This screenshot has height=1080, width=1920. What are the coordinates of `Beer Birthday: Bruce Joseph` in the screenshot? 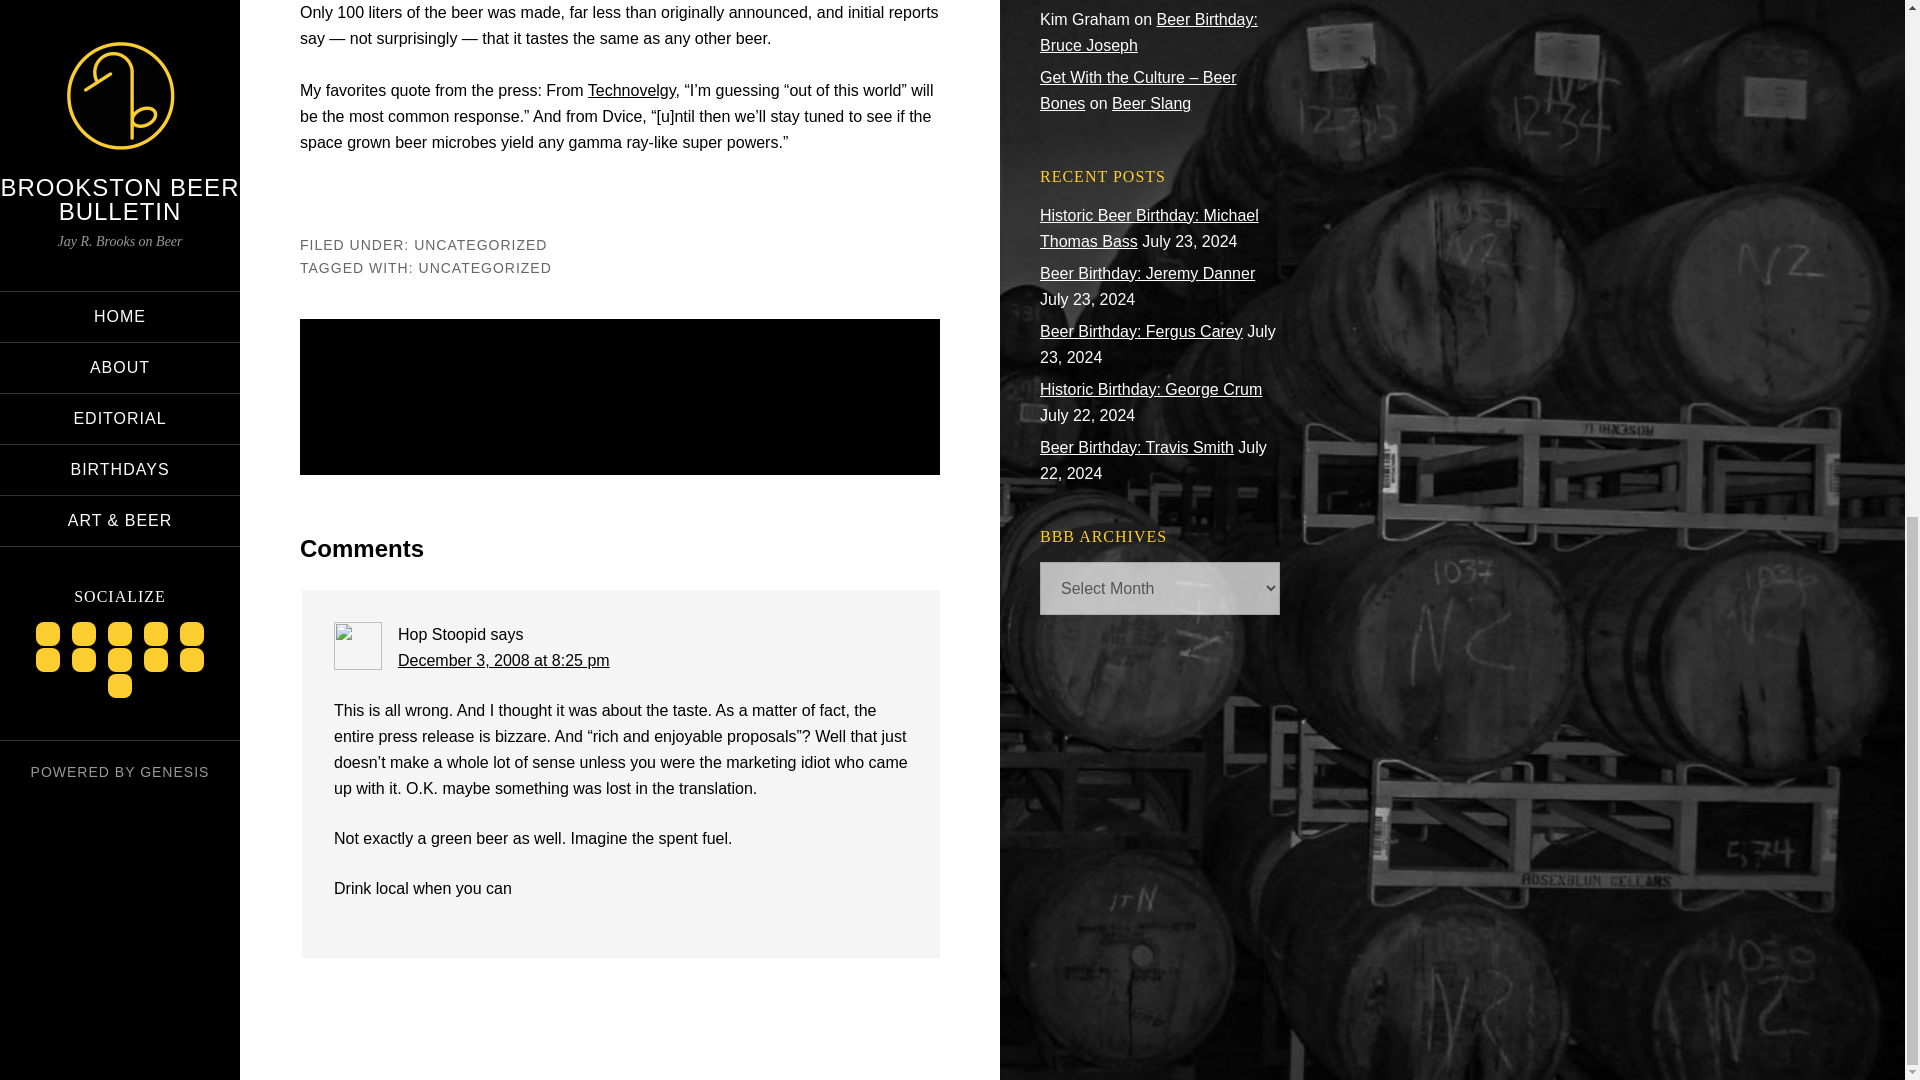 It's located at (1148, 32).